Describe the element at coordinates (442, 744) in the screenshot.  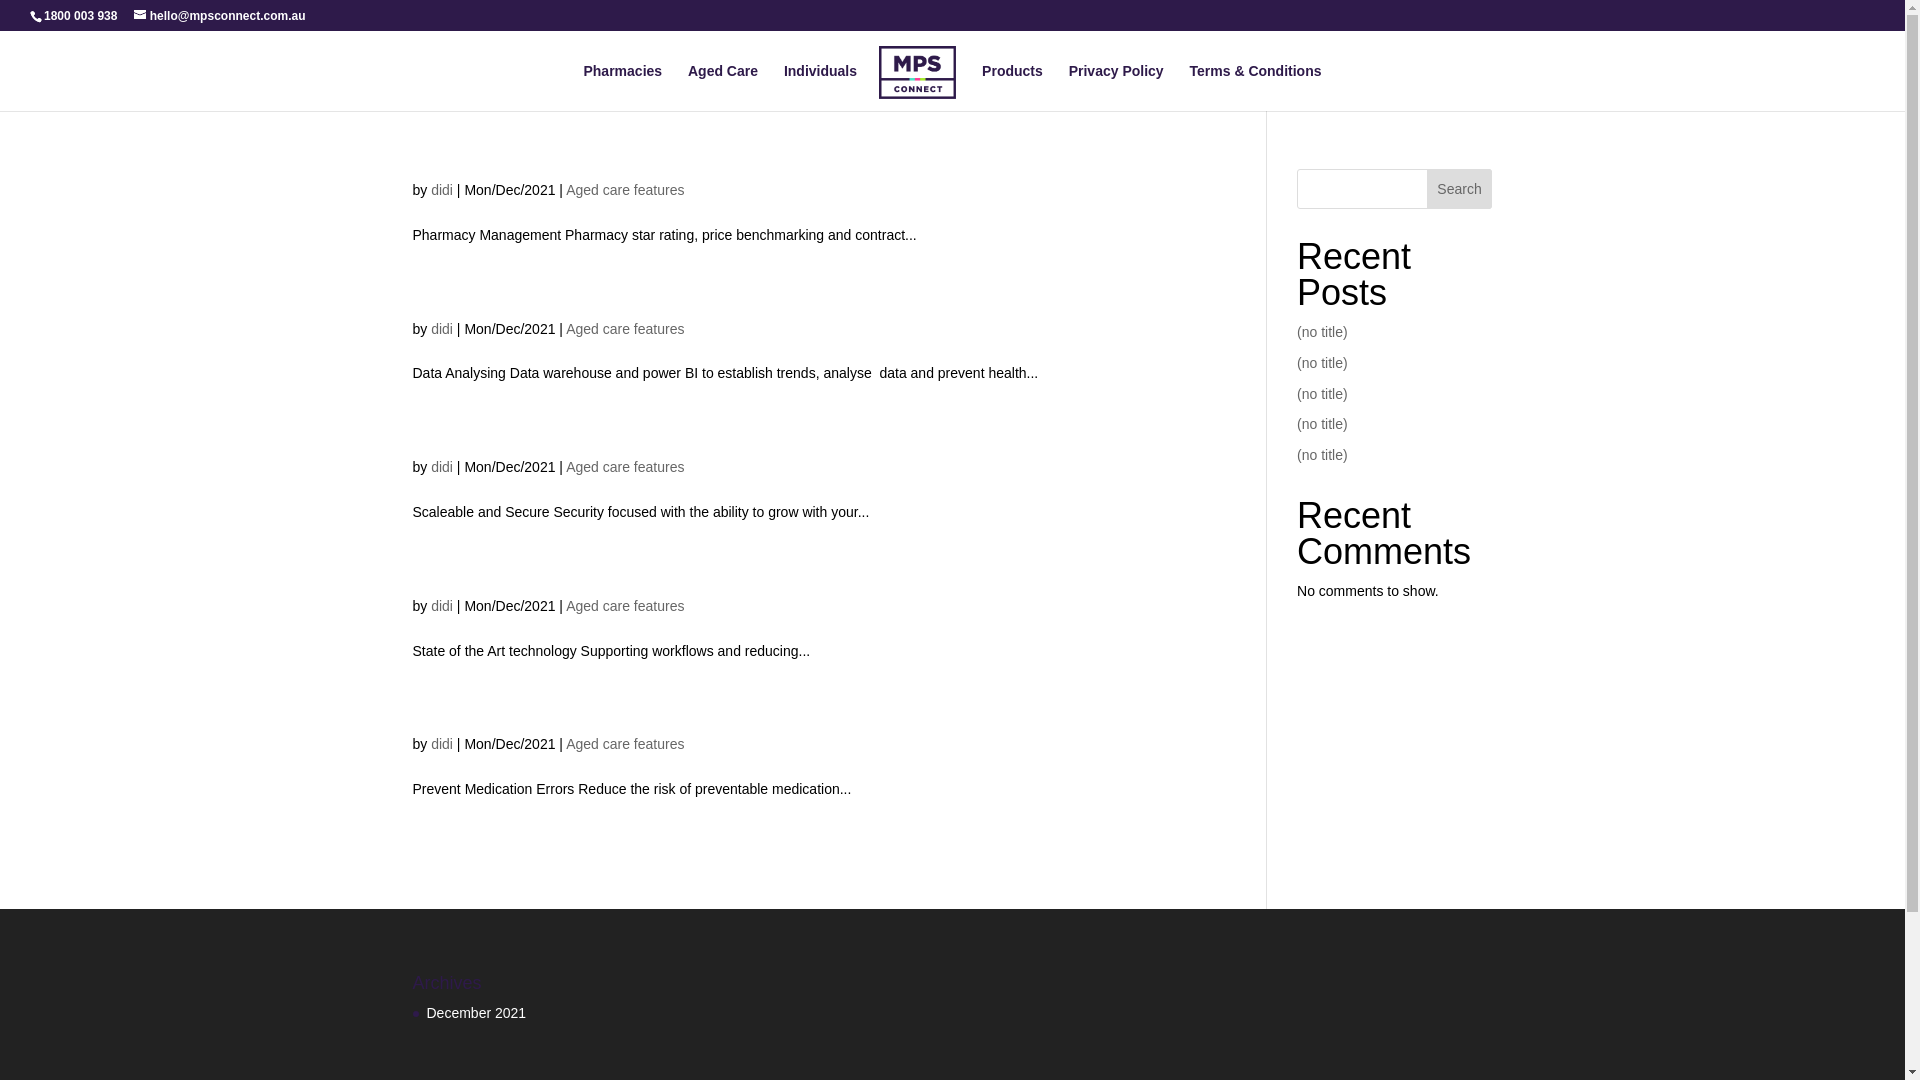
I see `didi` at that location.